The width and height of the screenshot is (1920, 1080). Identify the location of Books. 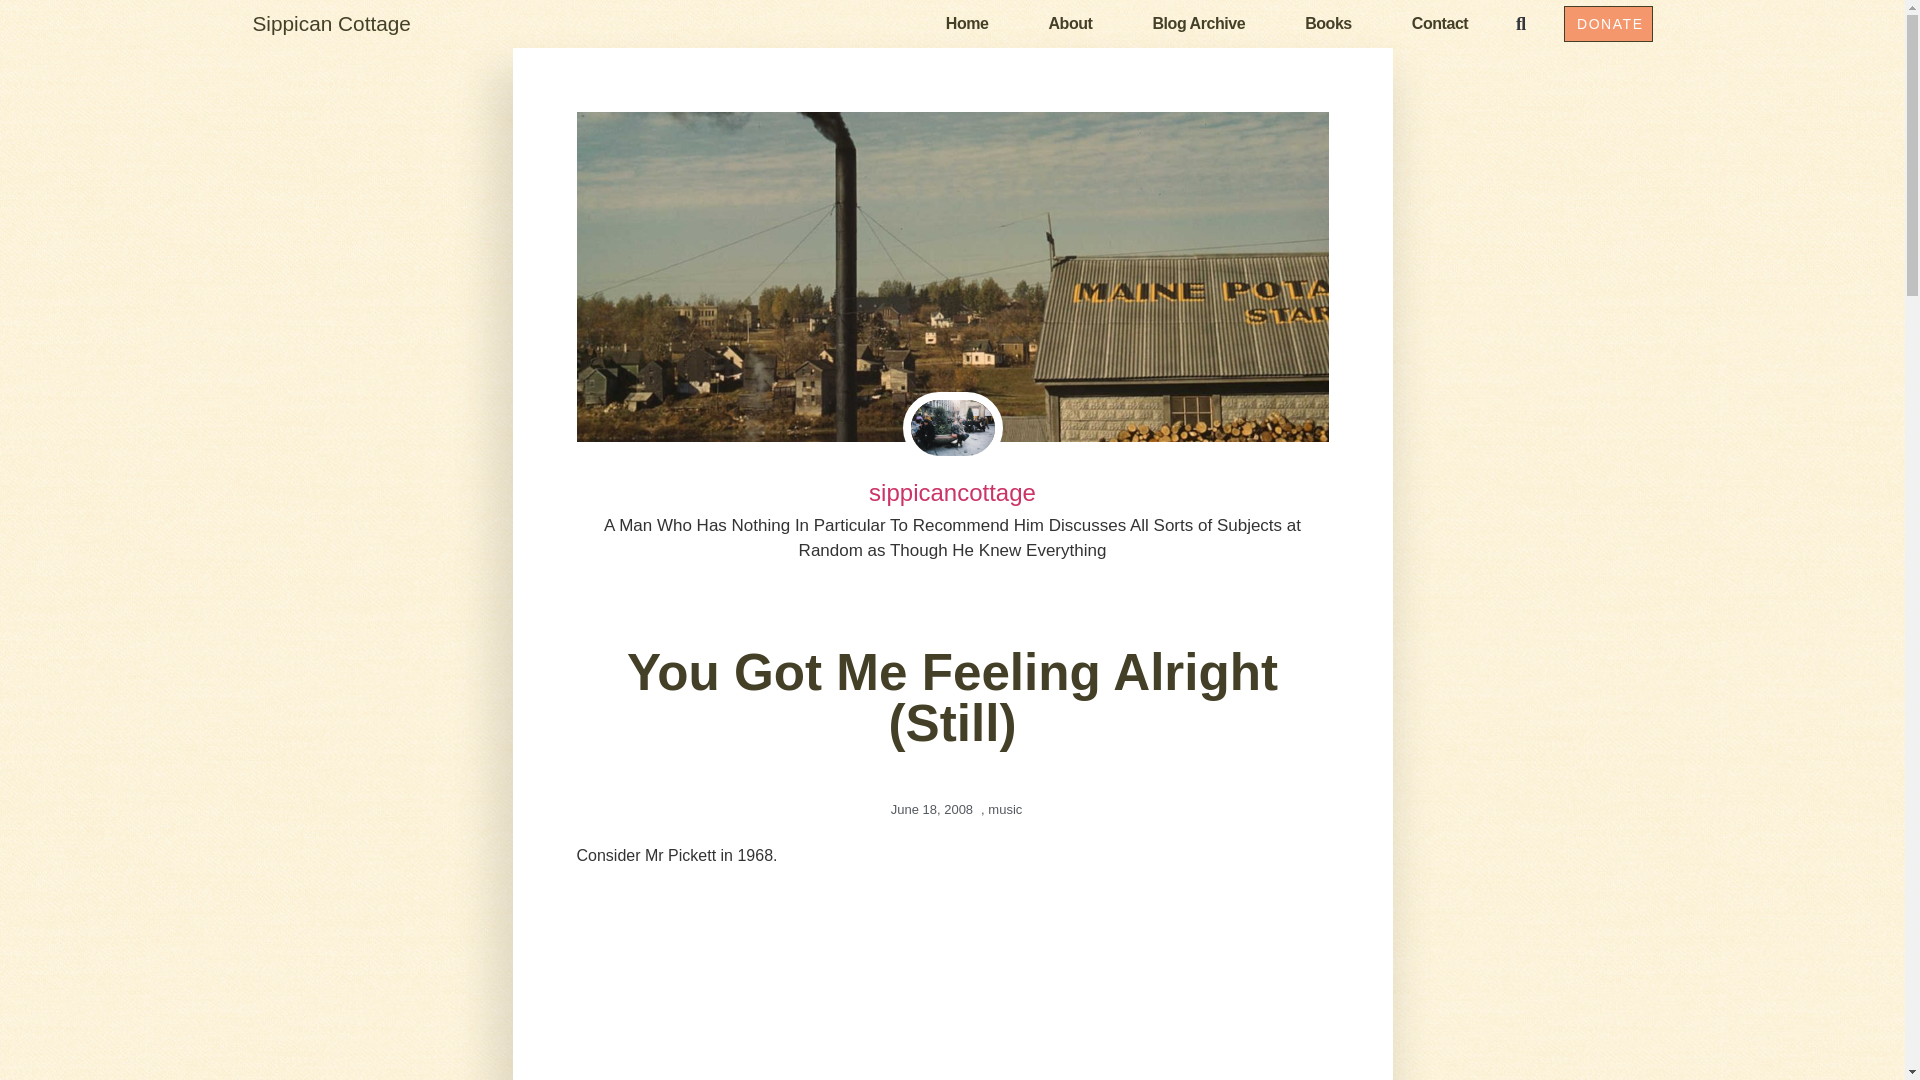
(1328, 23).